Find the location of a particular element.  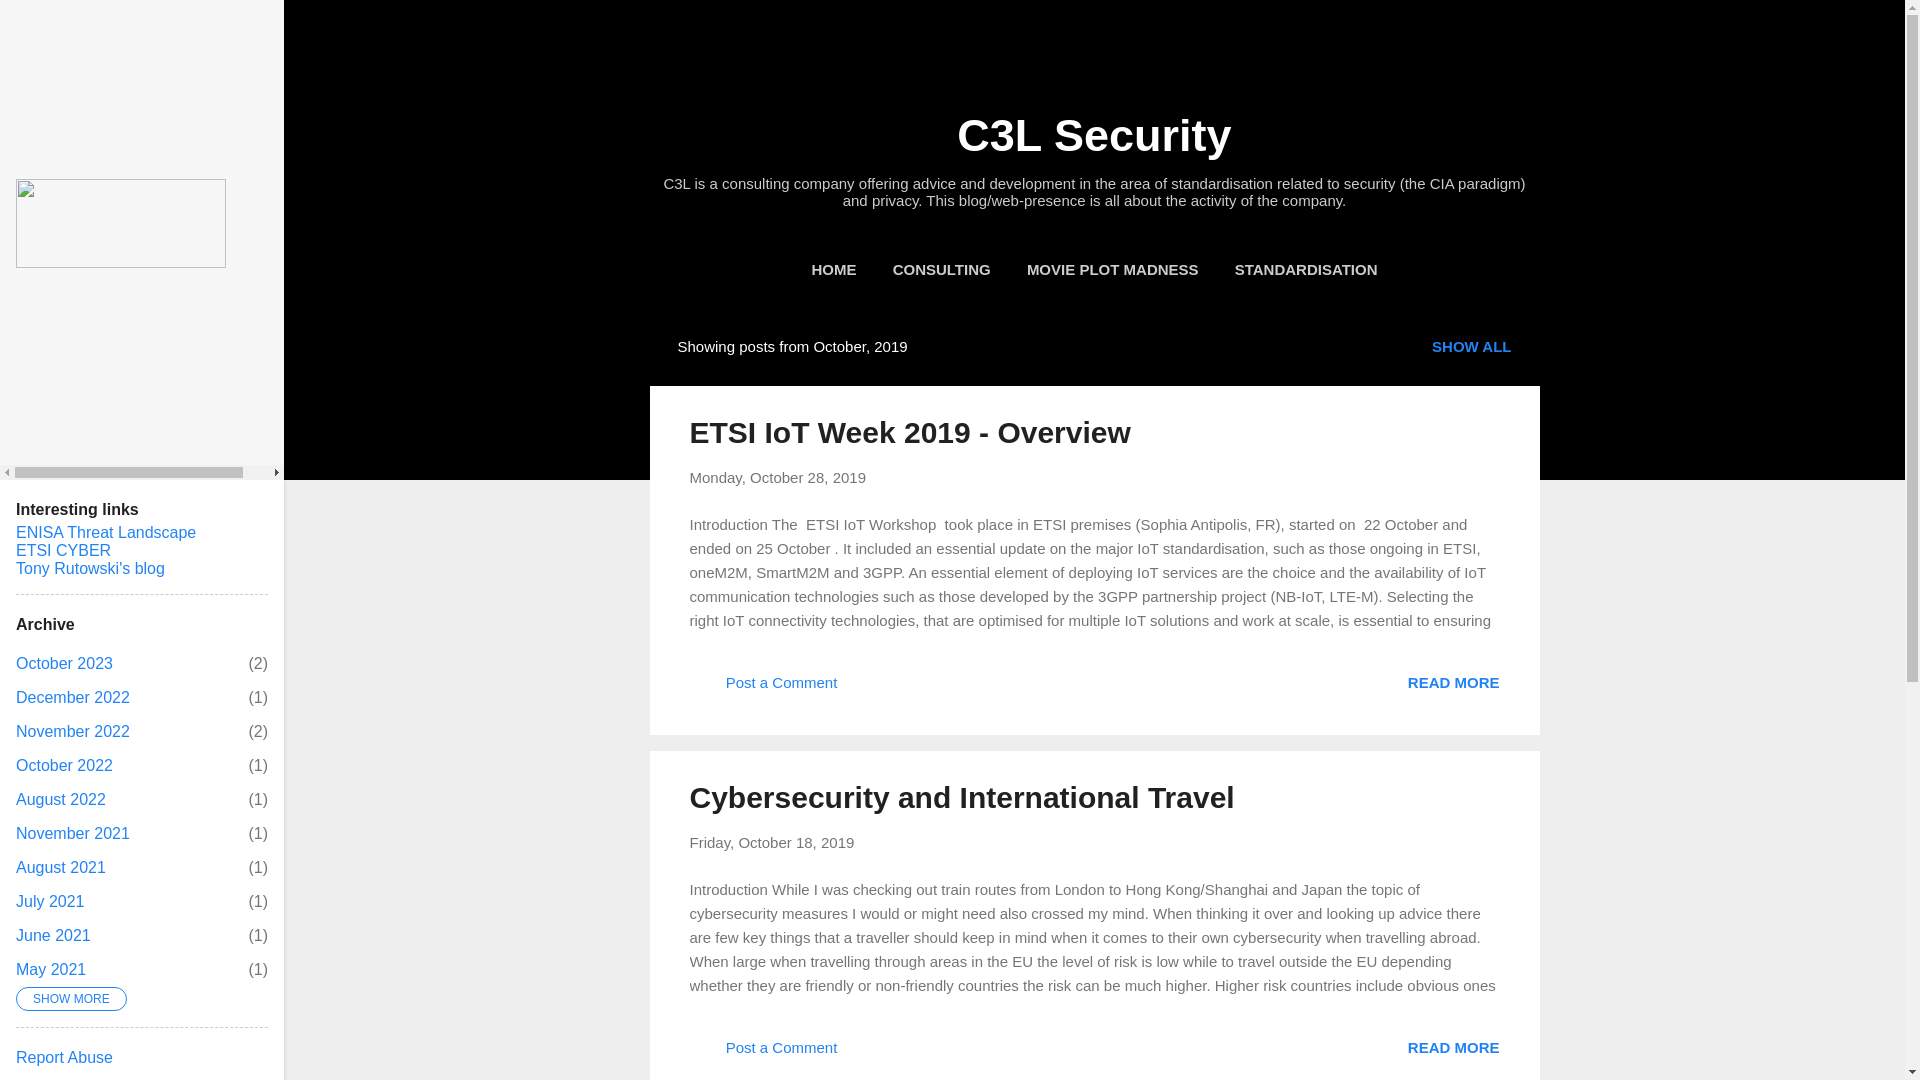

Post a Comment is located at coordinates (763, 1054).